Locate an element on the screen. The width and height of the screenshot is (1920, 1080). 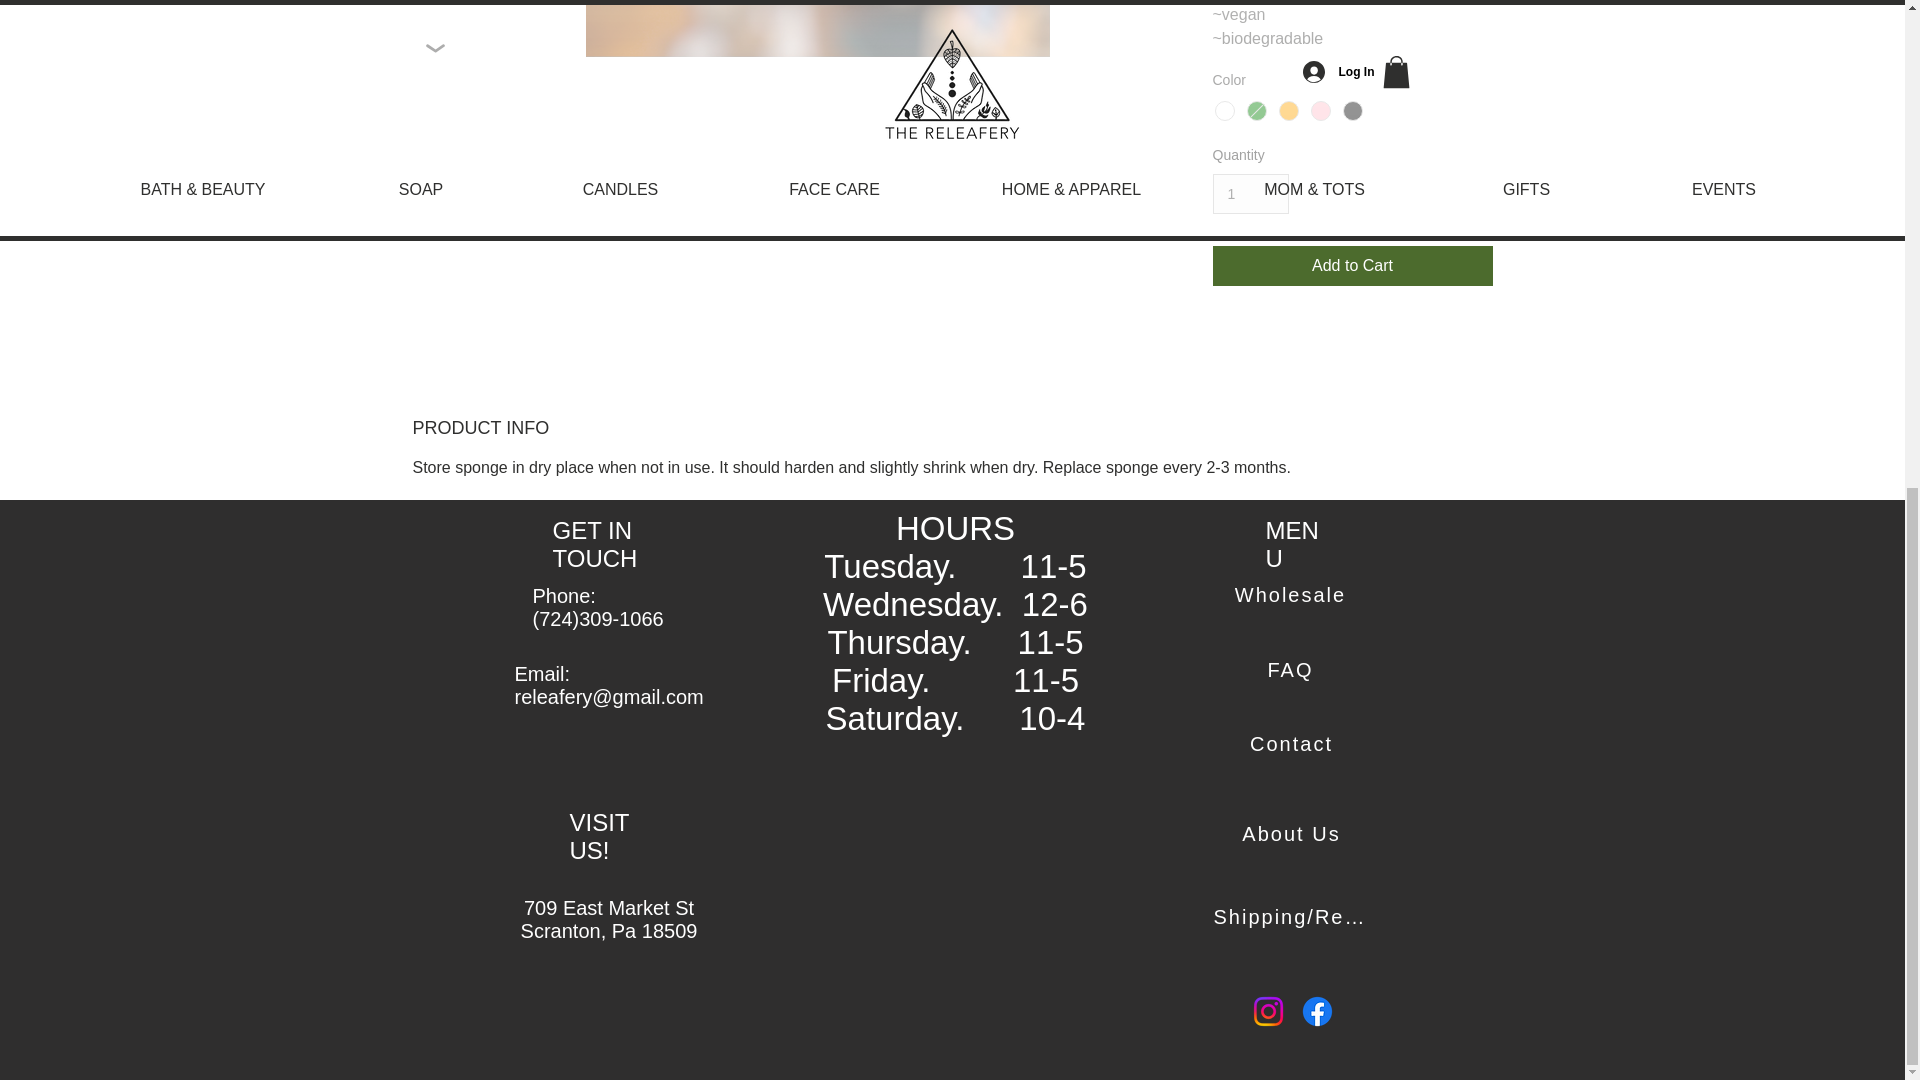
Add to Cart is located at coordinates (1351, 266).